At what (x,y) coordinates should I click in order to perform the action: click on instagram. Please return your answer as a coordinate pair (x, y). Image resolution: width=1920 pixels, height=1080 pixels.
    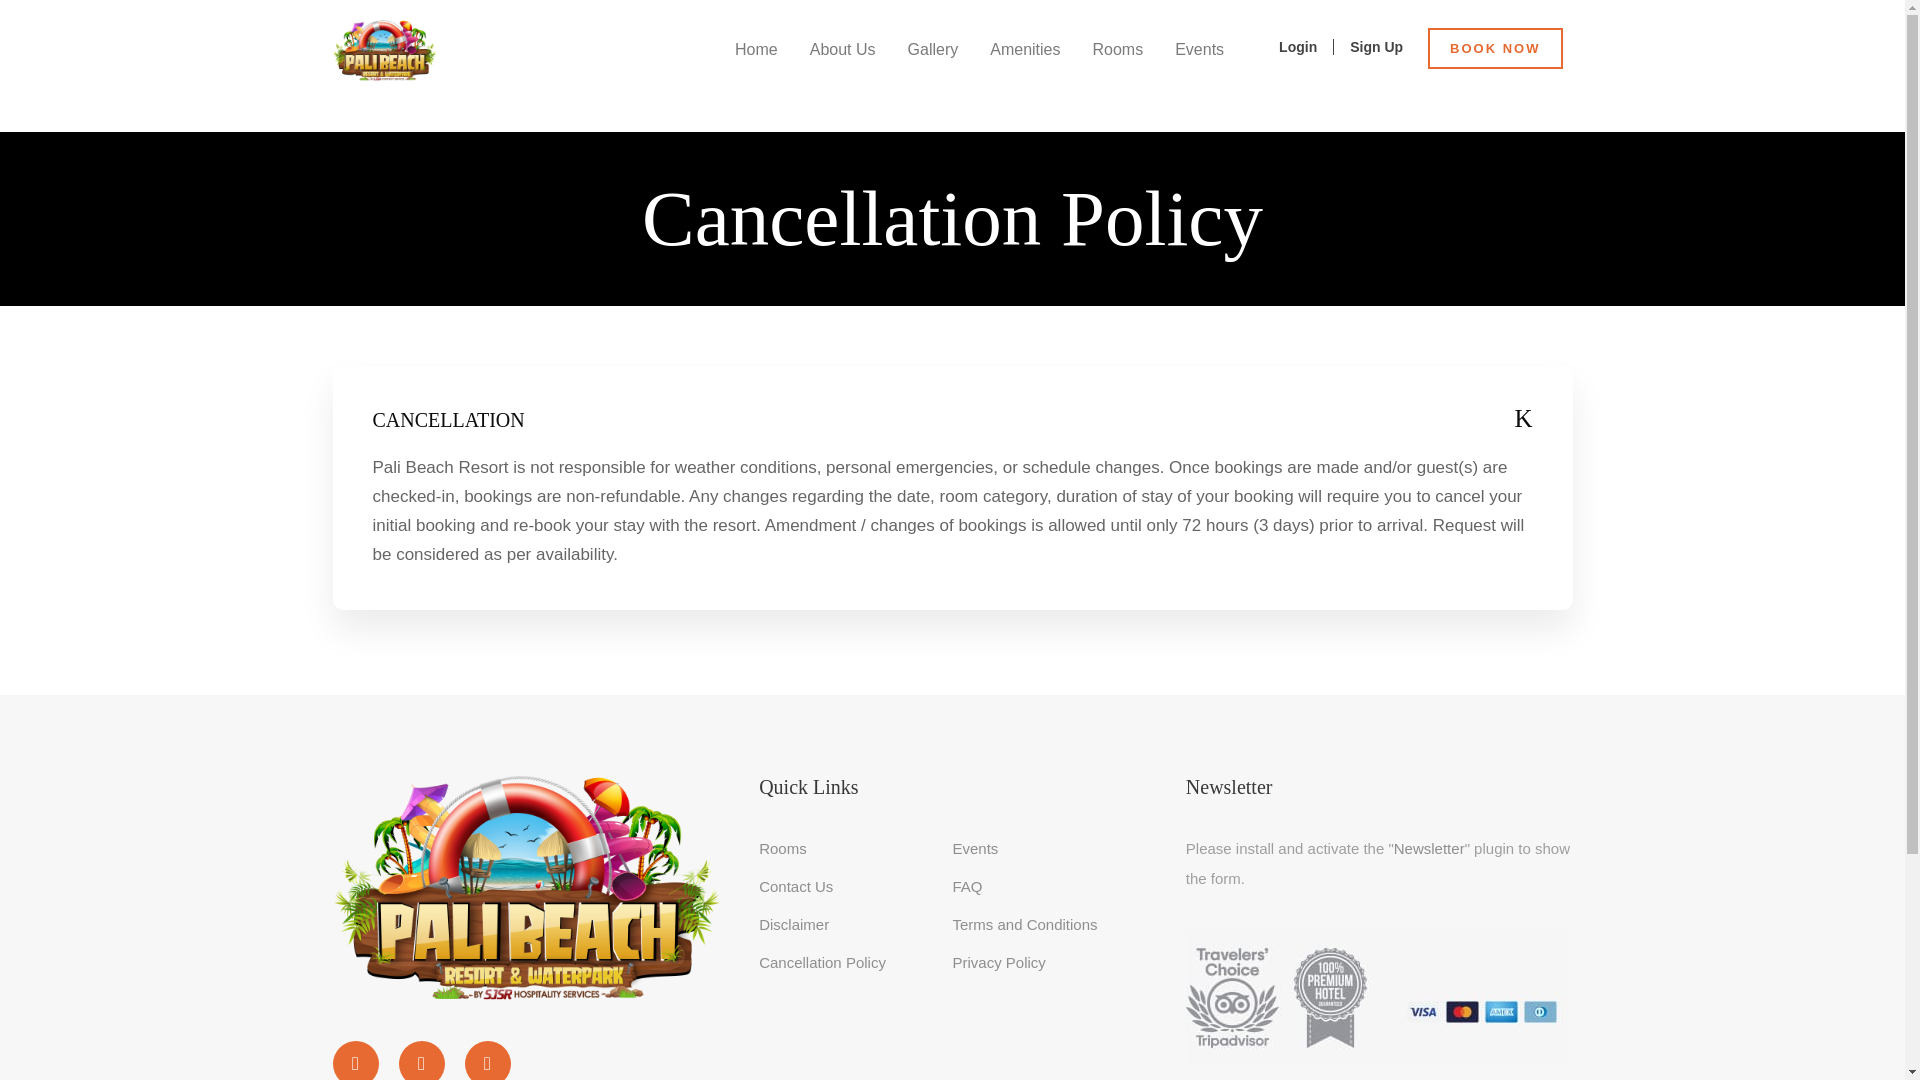
    Looking at the image, I should click on (487, 1060).